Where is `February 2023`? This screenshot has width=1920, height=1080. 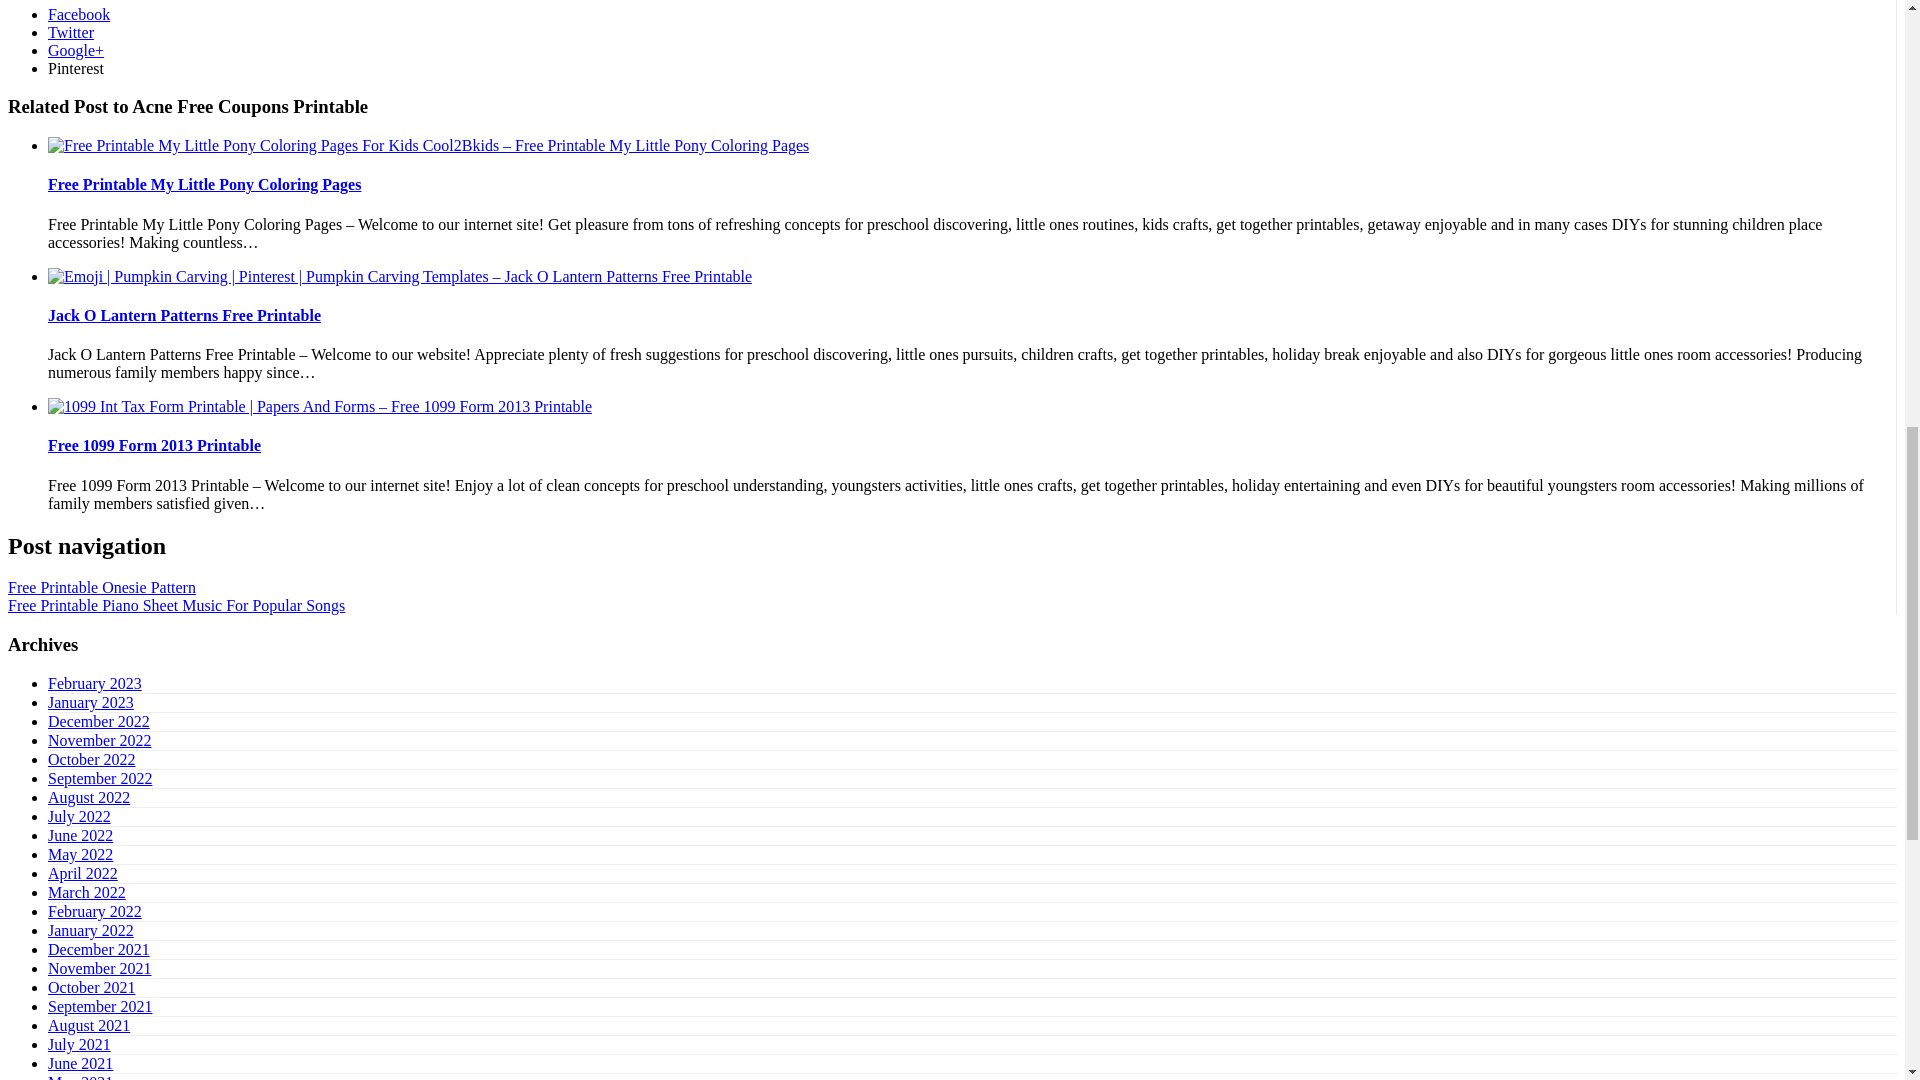
February 2023 is located at coordinates (95, 684).